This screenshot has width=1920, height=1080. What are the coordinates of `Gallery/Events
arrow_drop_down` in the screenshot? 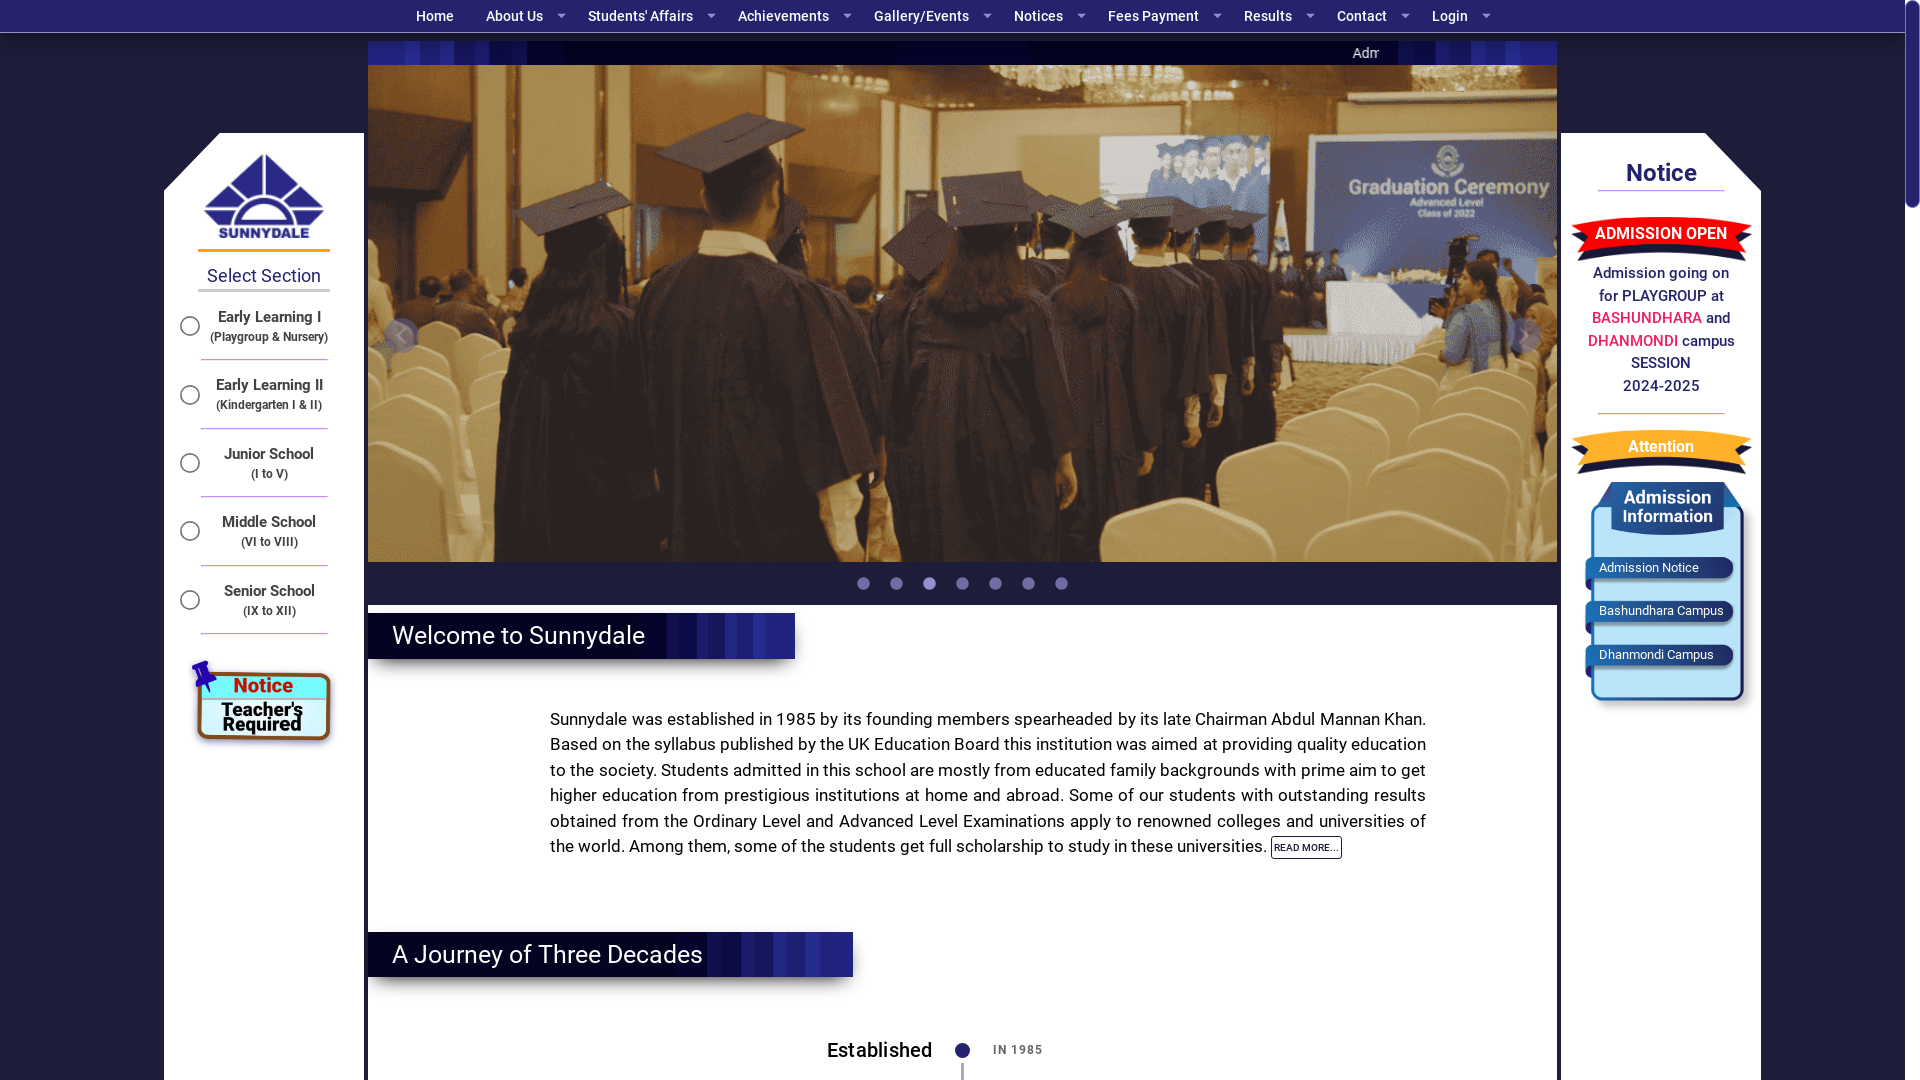 It's located at (936, 16).